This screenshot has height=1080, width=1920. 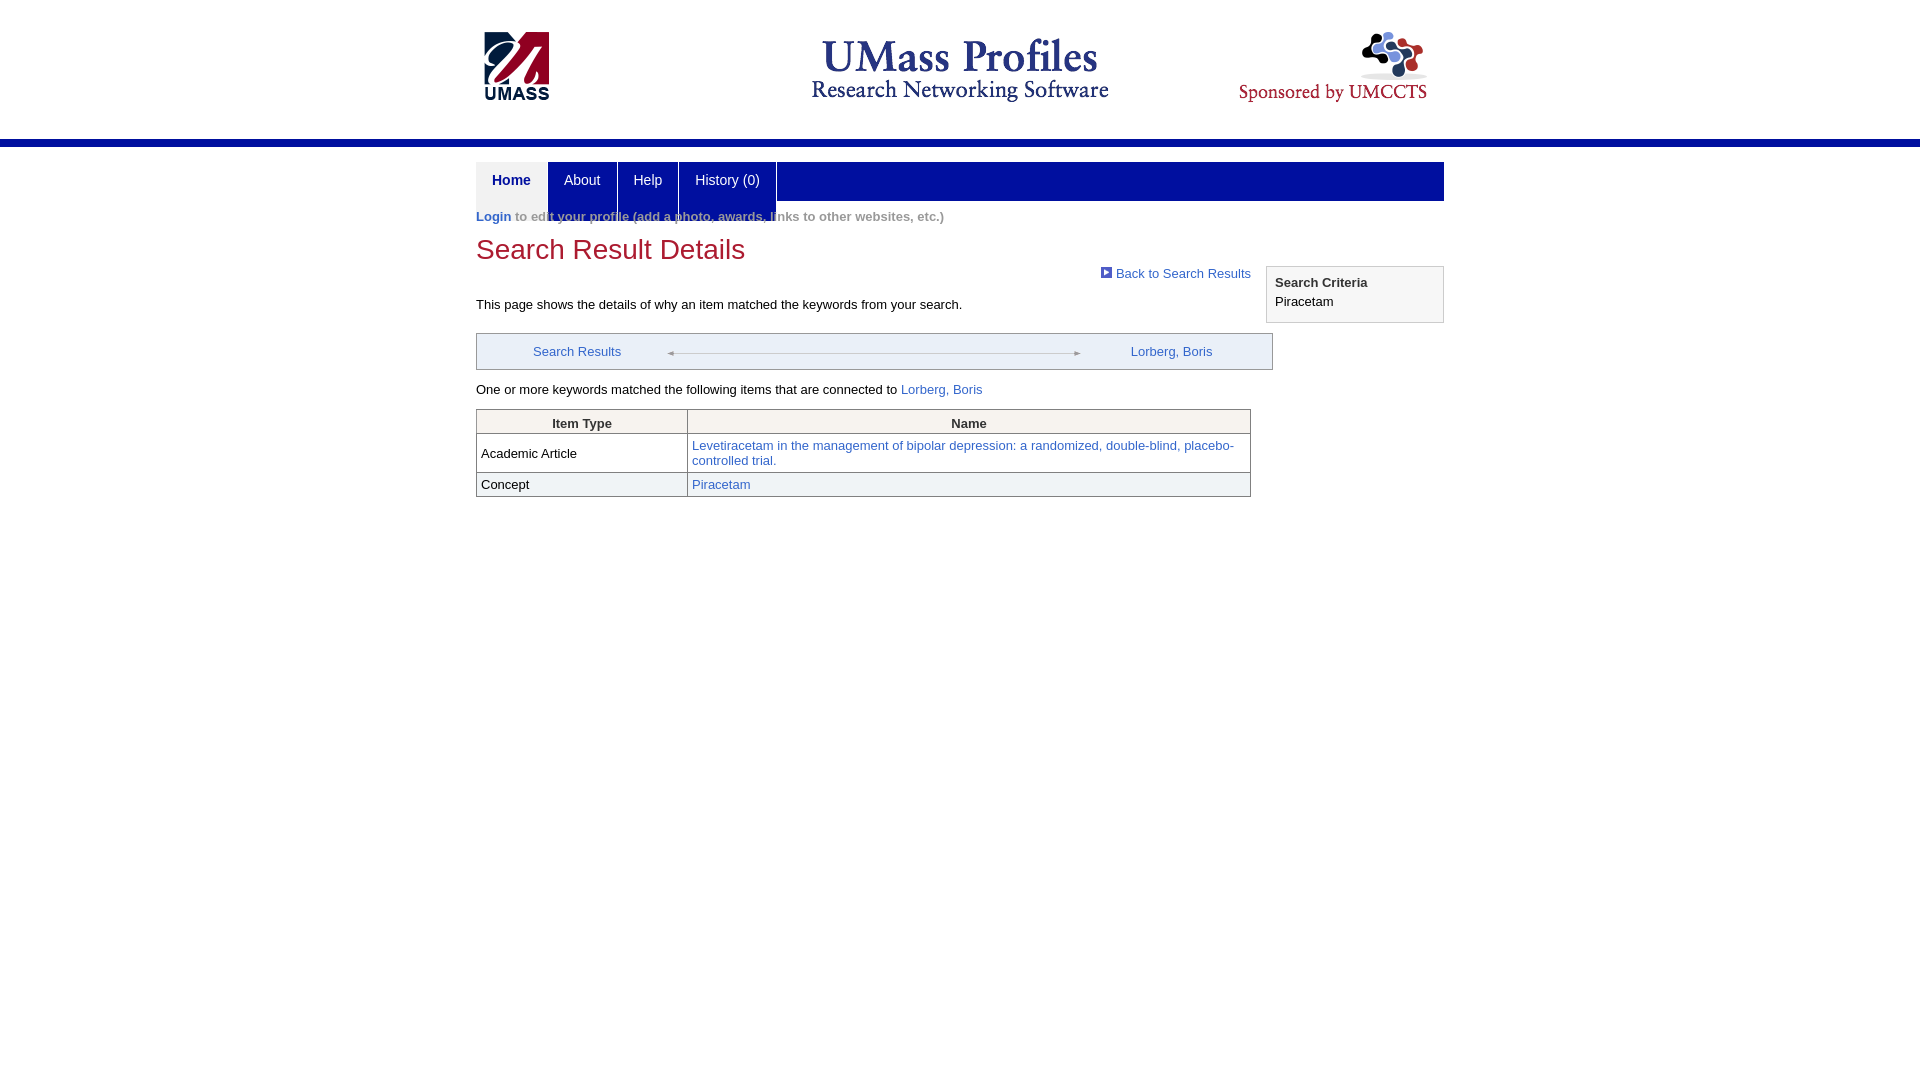 I want to click on About, so click(x=582, y=192).